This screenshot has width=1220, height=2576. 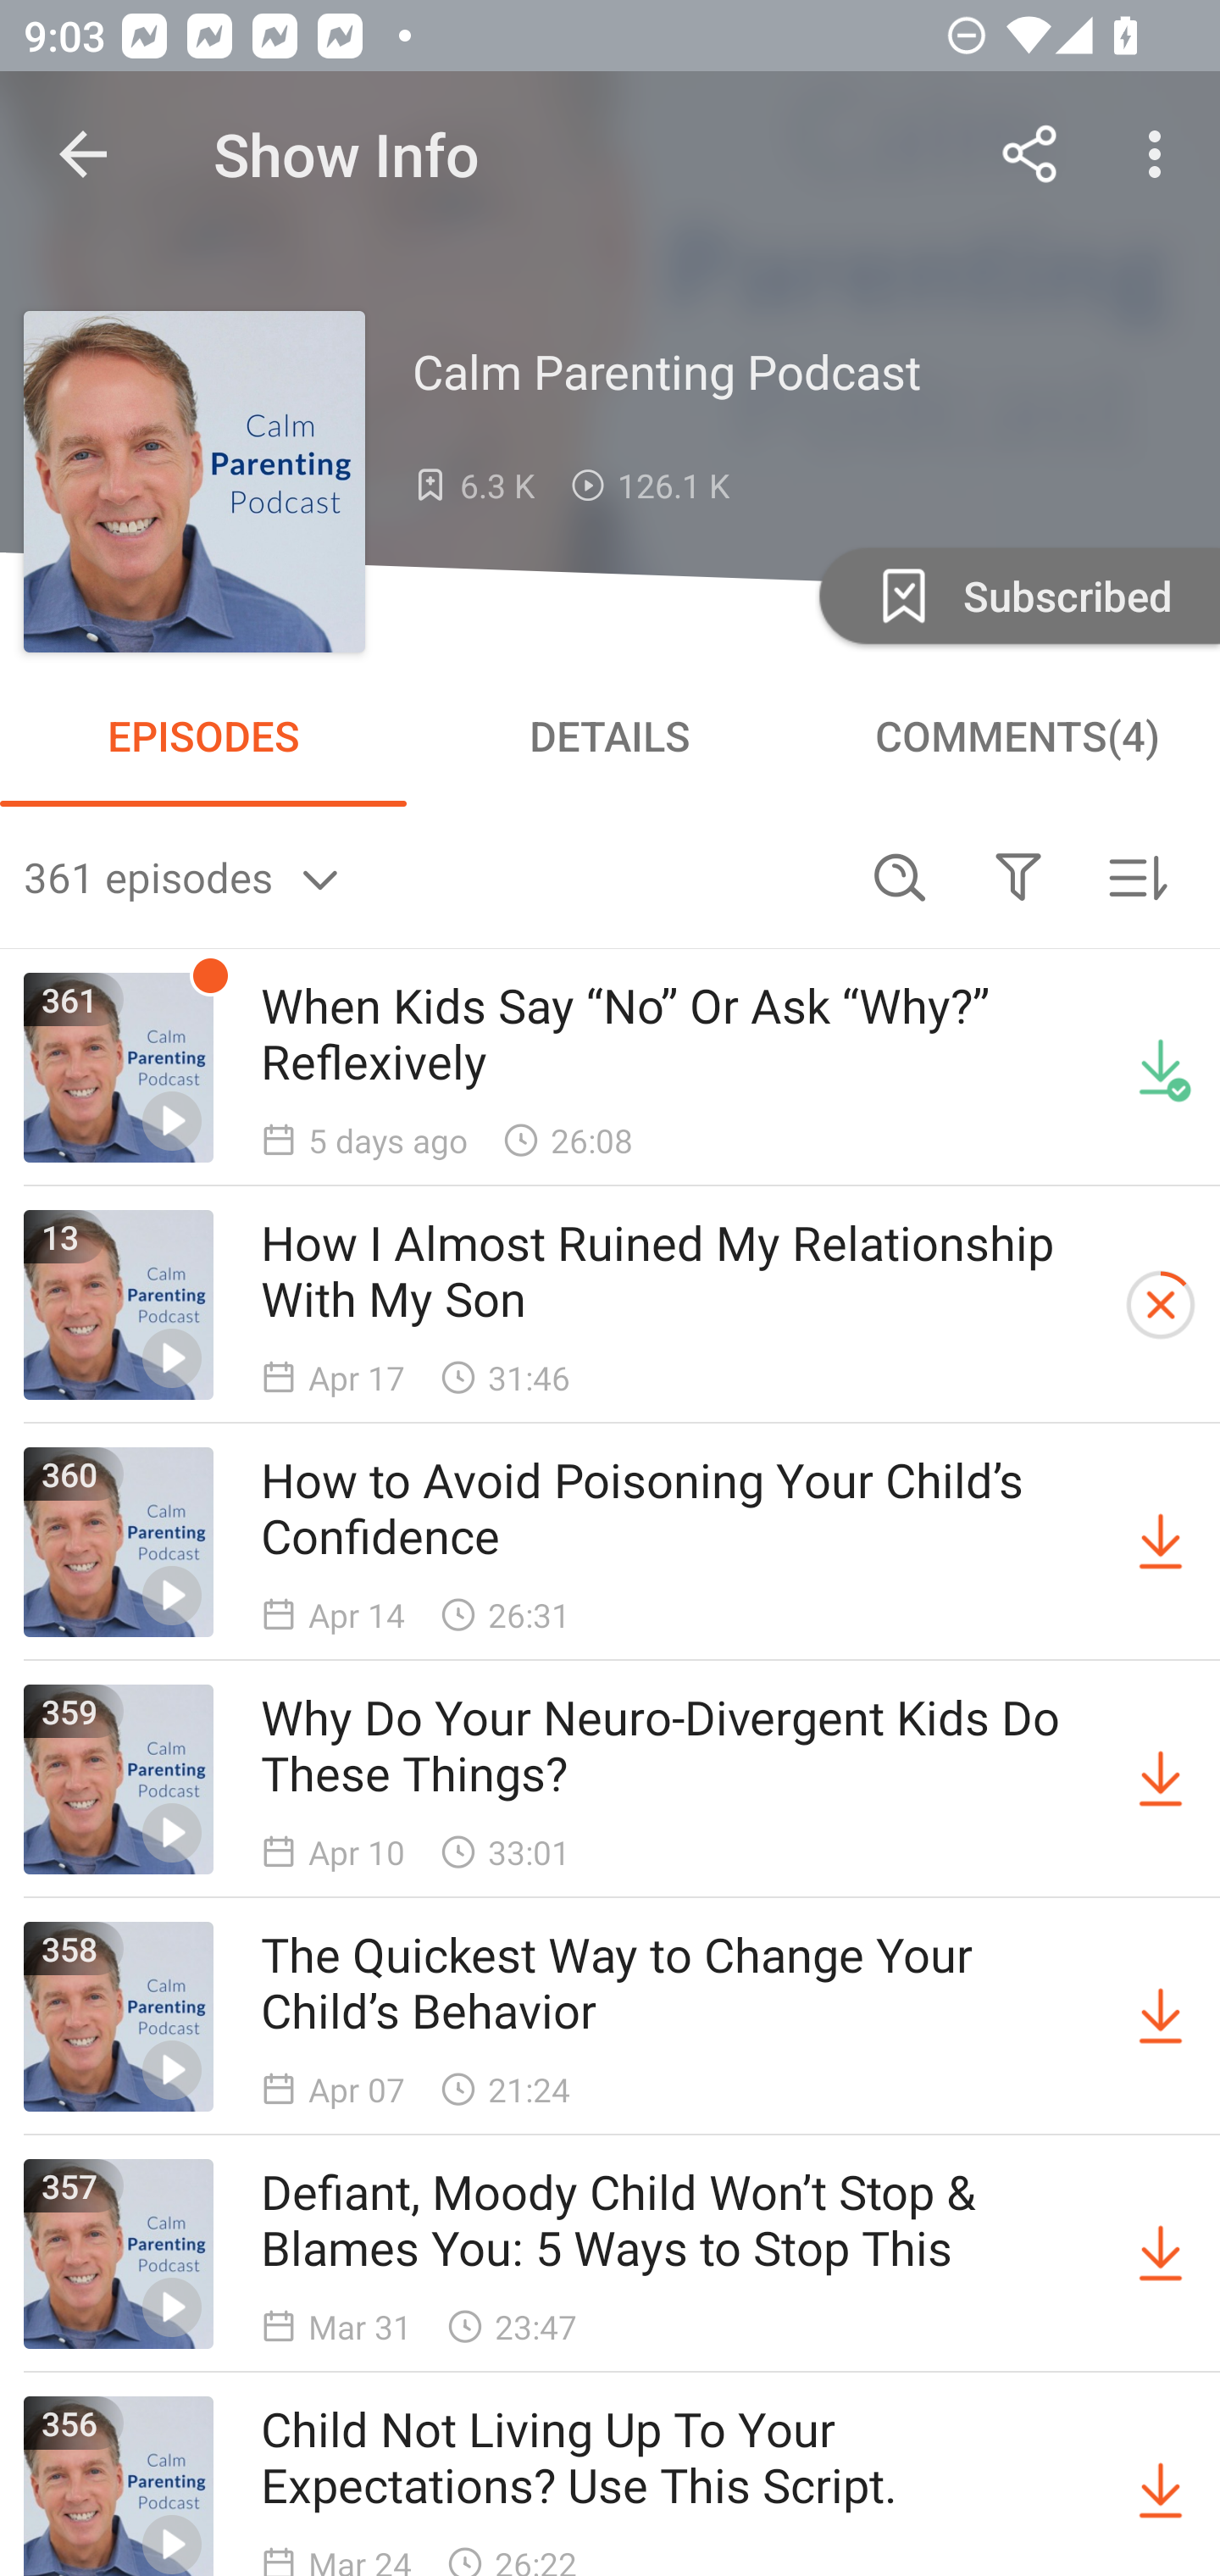 I want to click on Cancel Downloading, so click(x=1161, y=1304).